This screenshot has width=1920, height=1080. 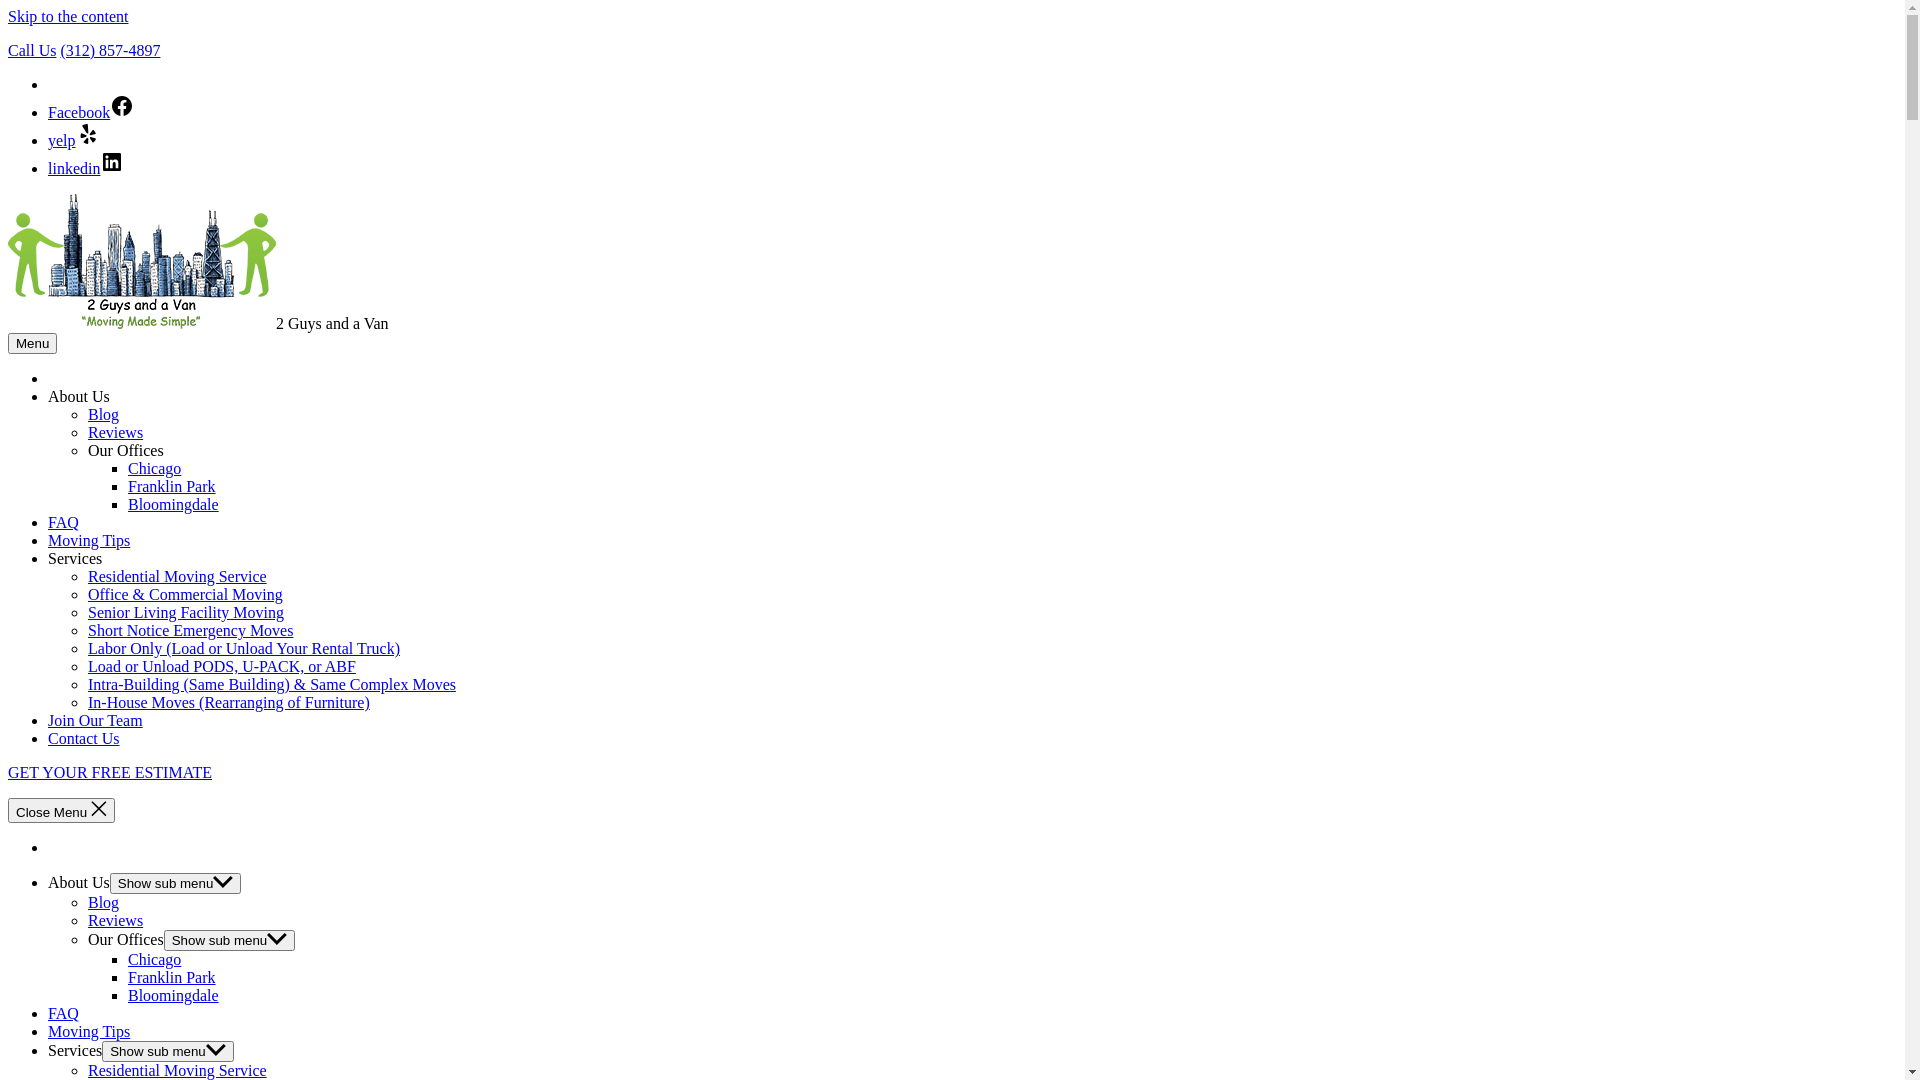 I want to click on FAQ, so click(x=64, y=1014).